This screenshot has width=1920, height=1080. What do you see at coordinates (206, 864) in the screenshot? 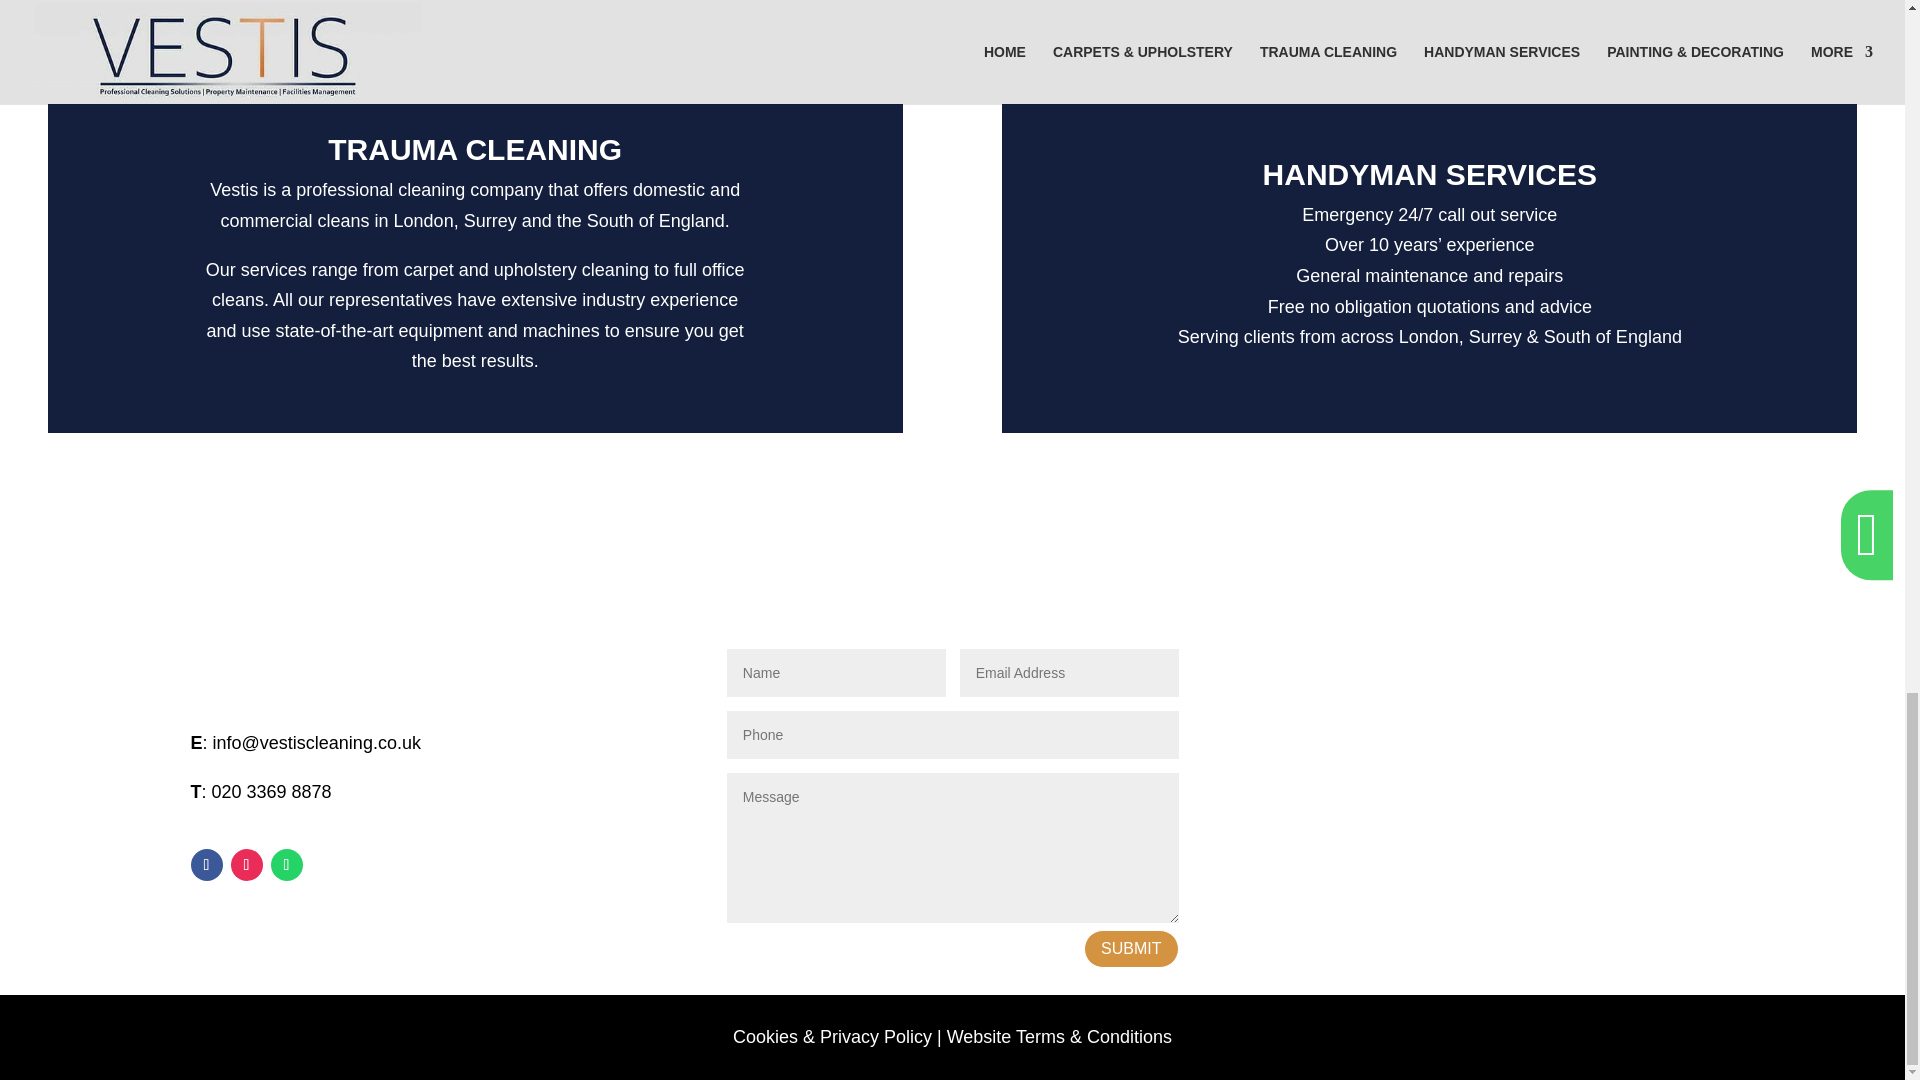
I see `Follow on Facebook` at bounding box center [206, 864].